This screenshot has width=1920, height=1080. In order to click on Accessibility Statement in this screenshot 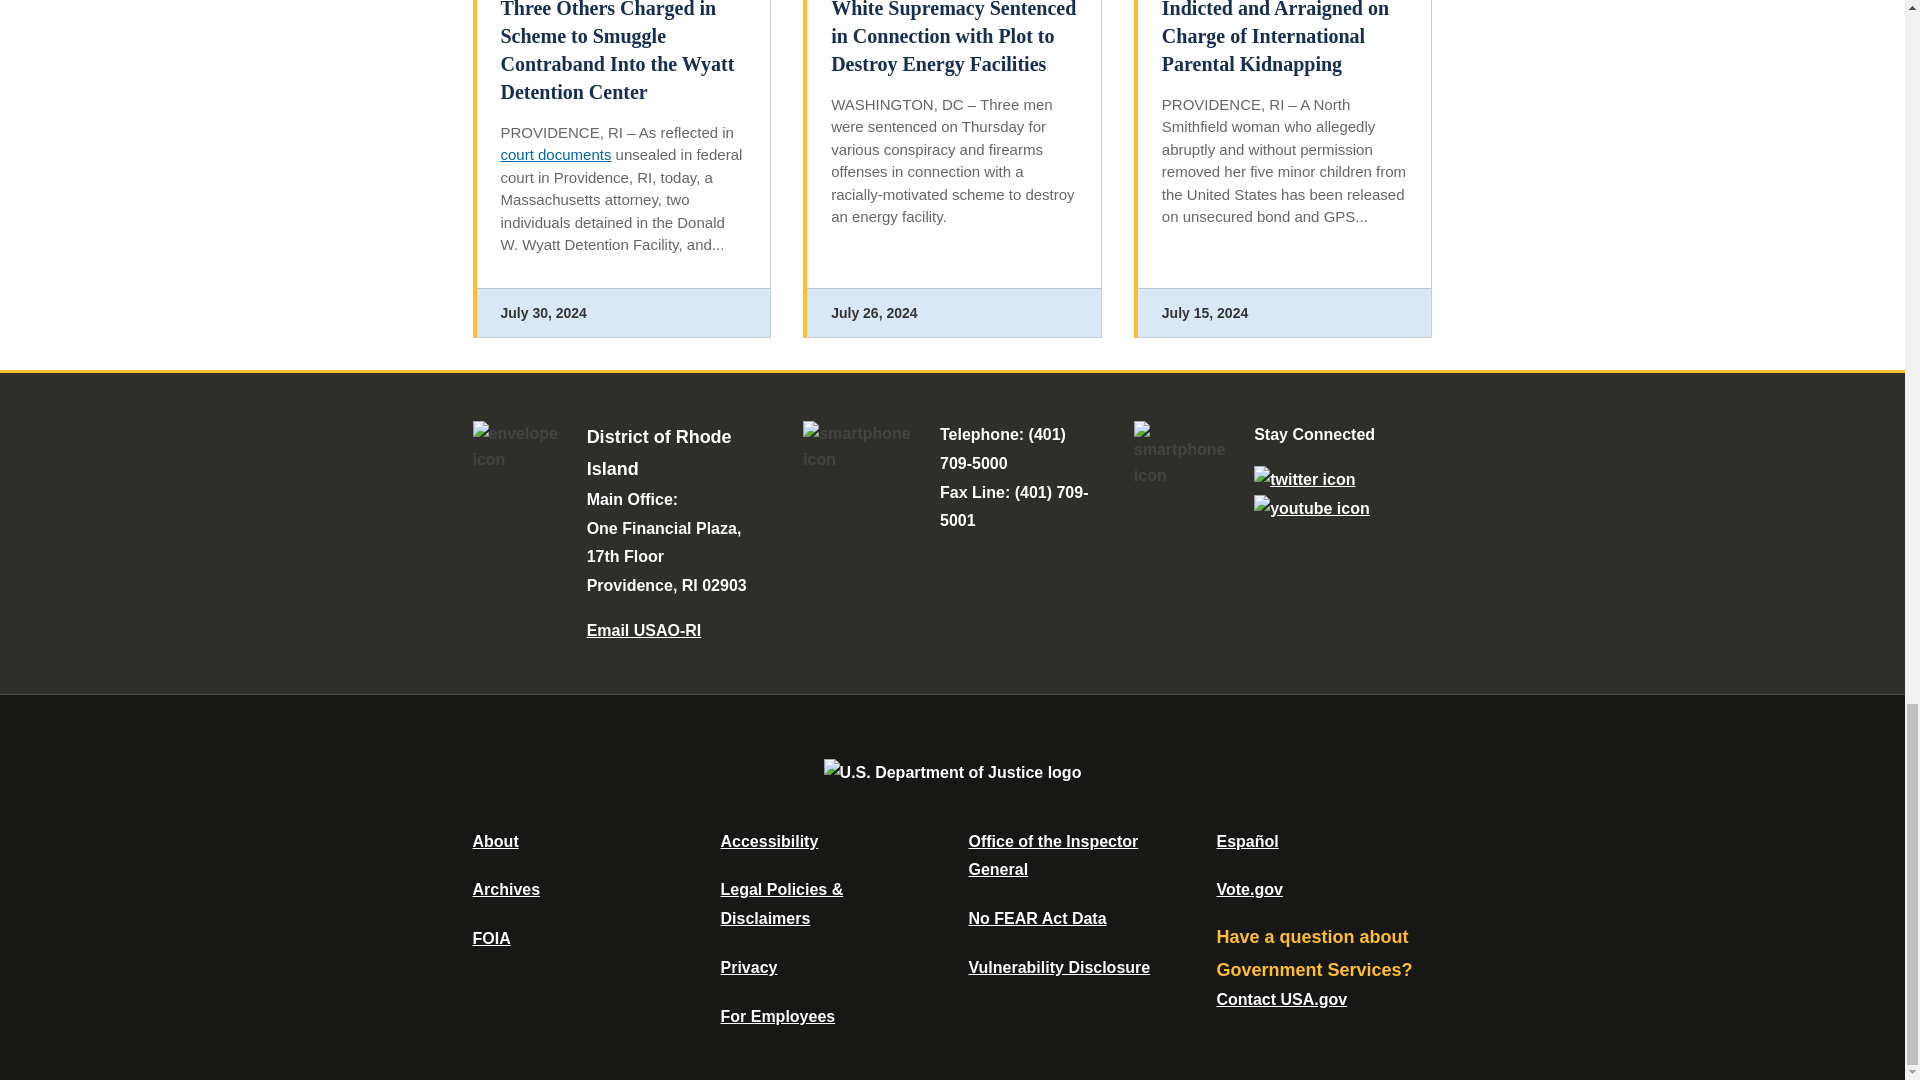, I will do `click(768, 840)`.